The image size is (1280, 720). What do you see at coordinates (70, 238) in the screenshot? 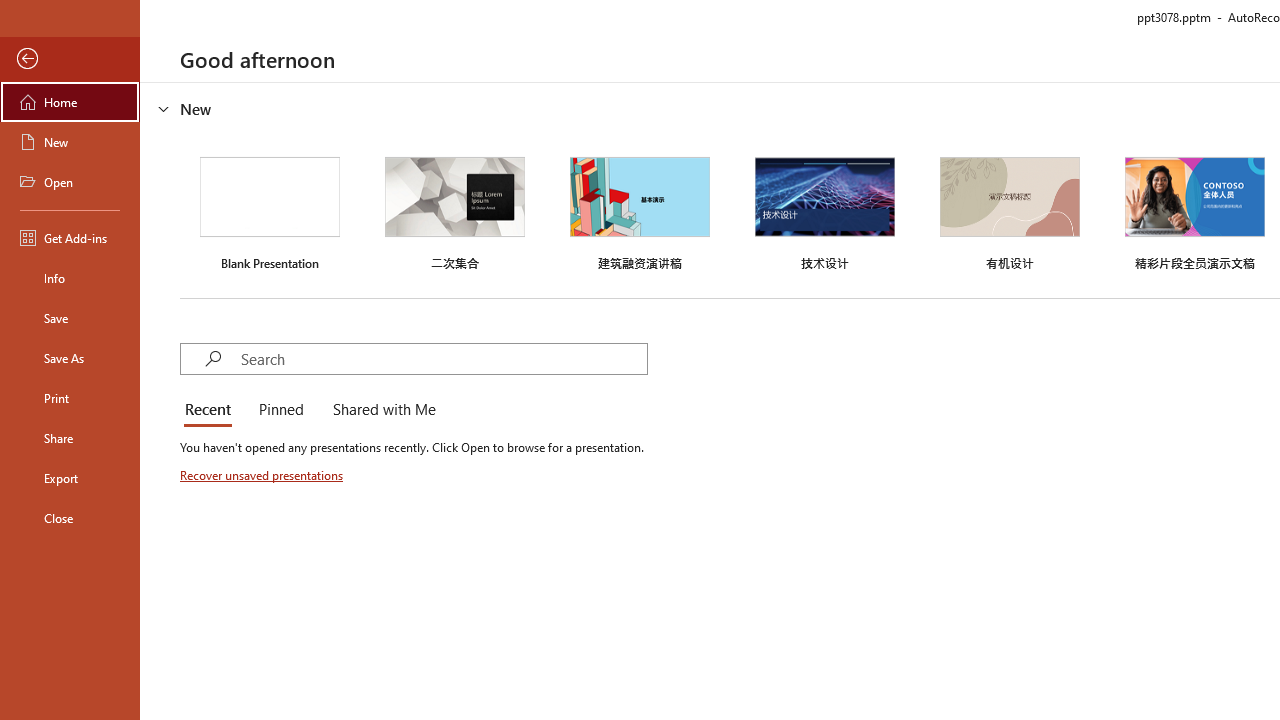
I see `Get Add-ins` at bounding box center [70, 238].